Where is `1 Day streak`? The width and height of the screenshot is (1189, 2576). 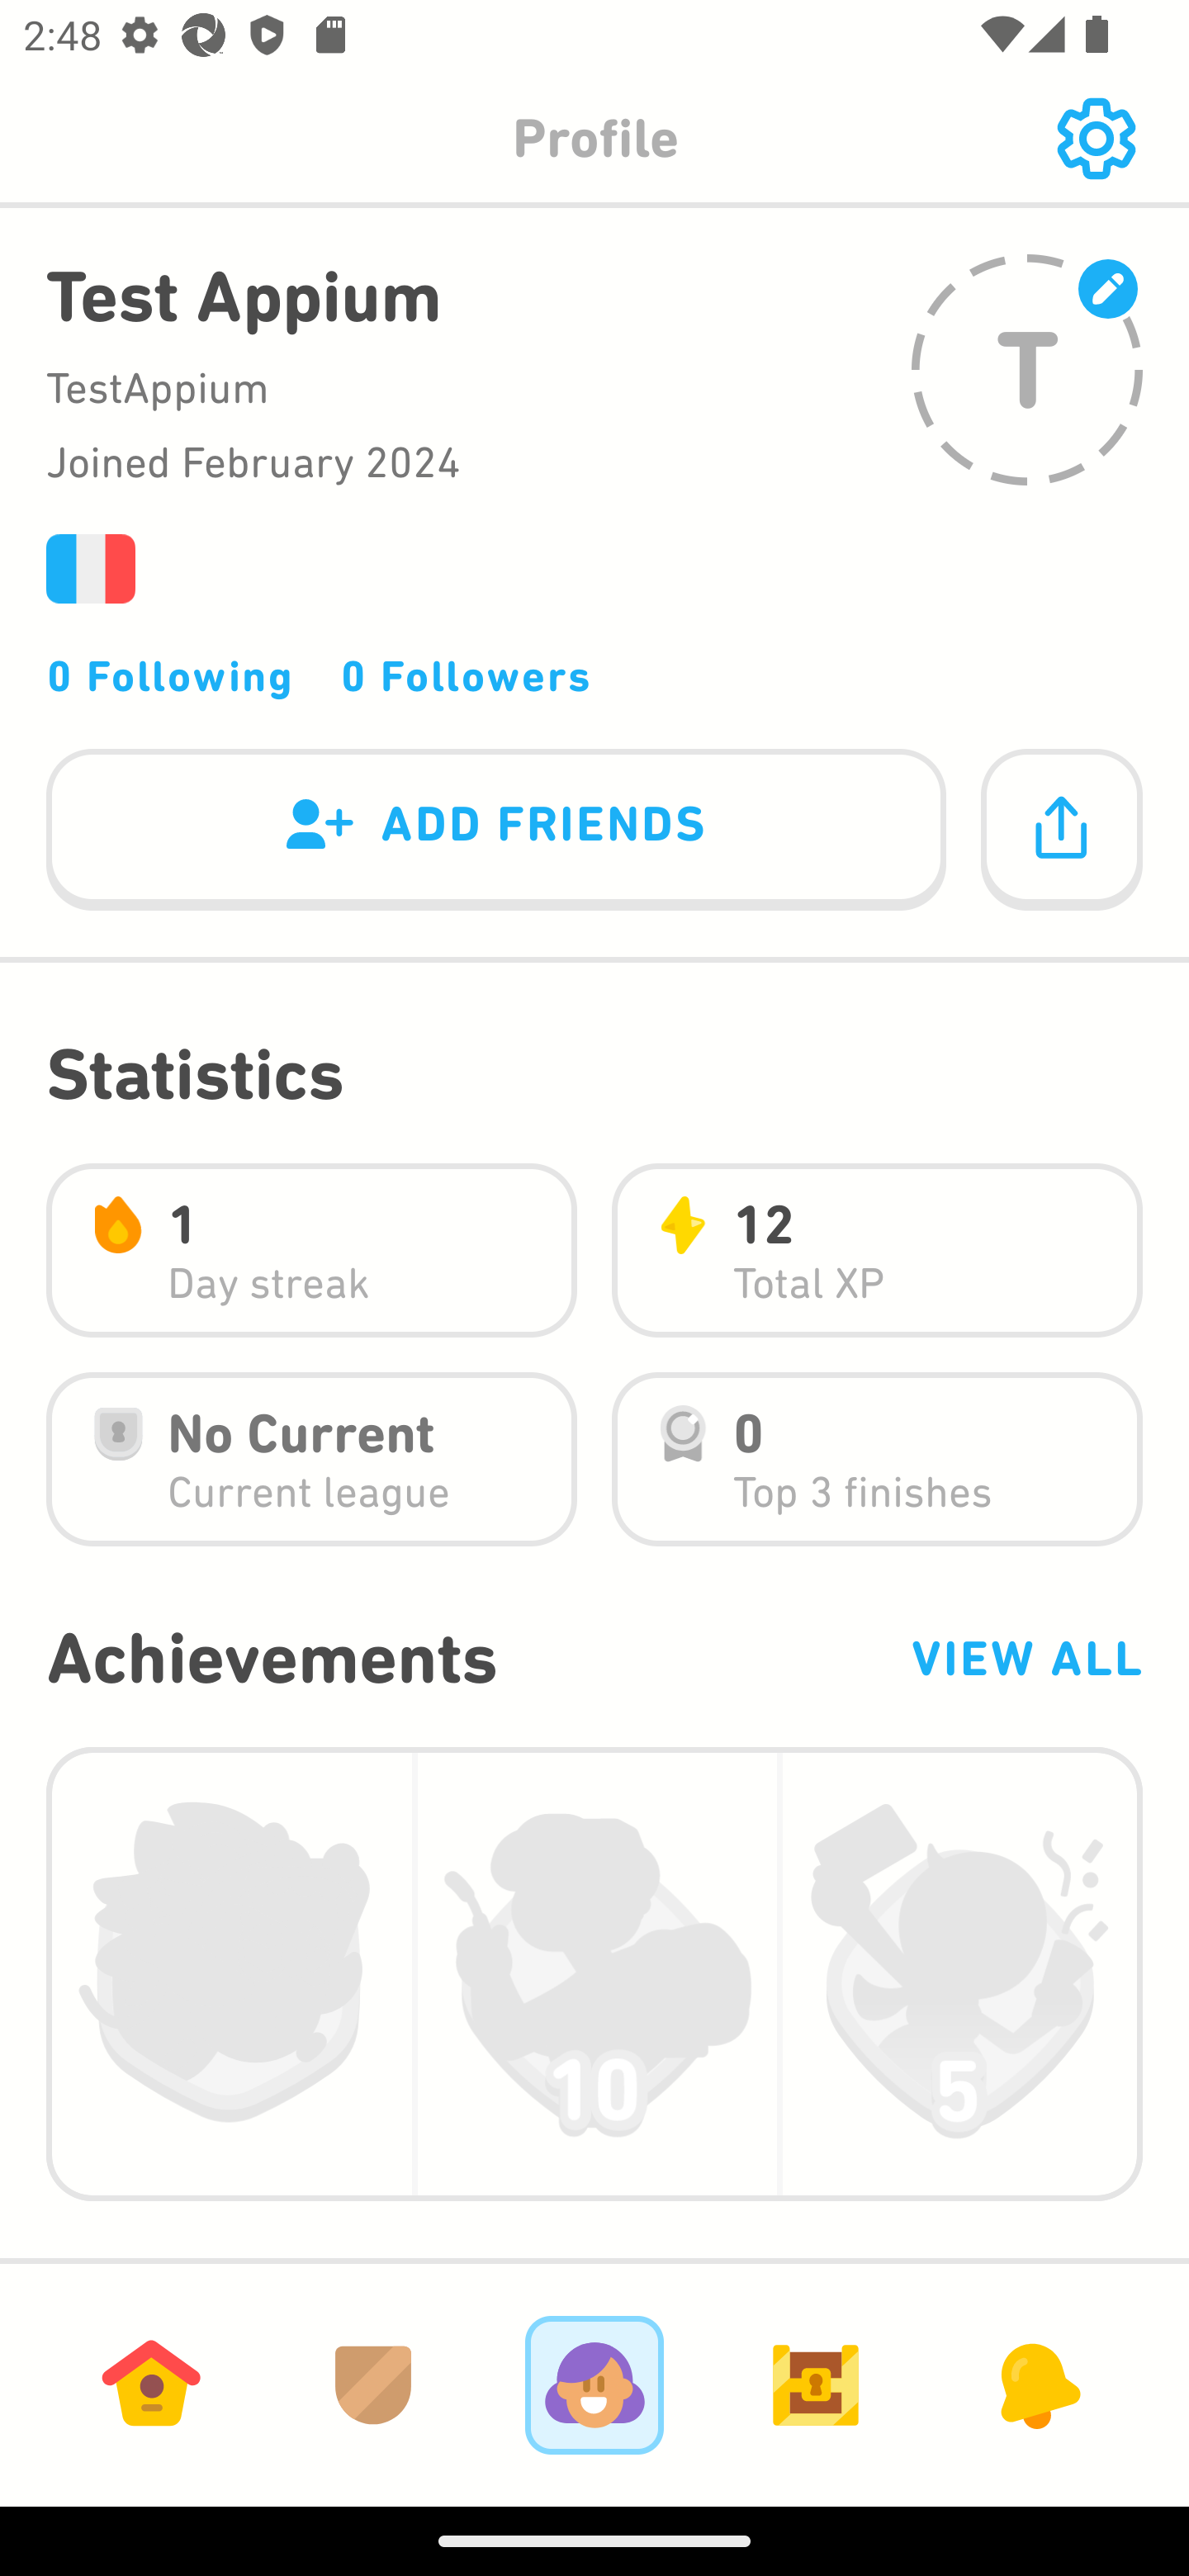 1 Day streak is located at coordinates (311, 1250).